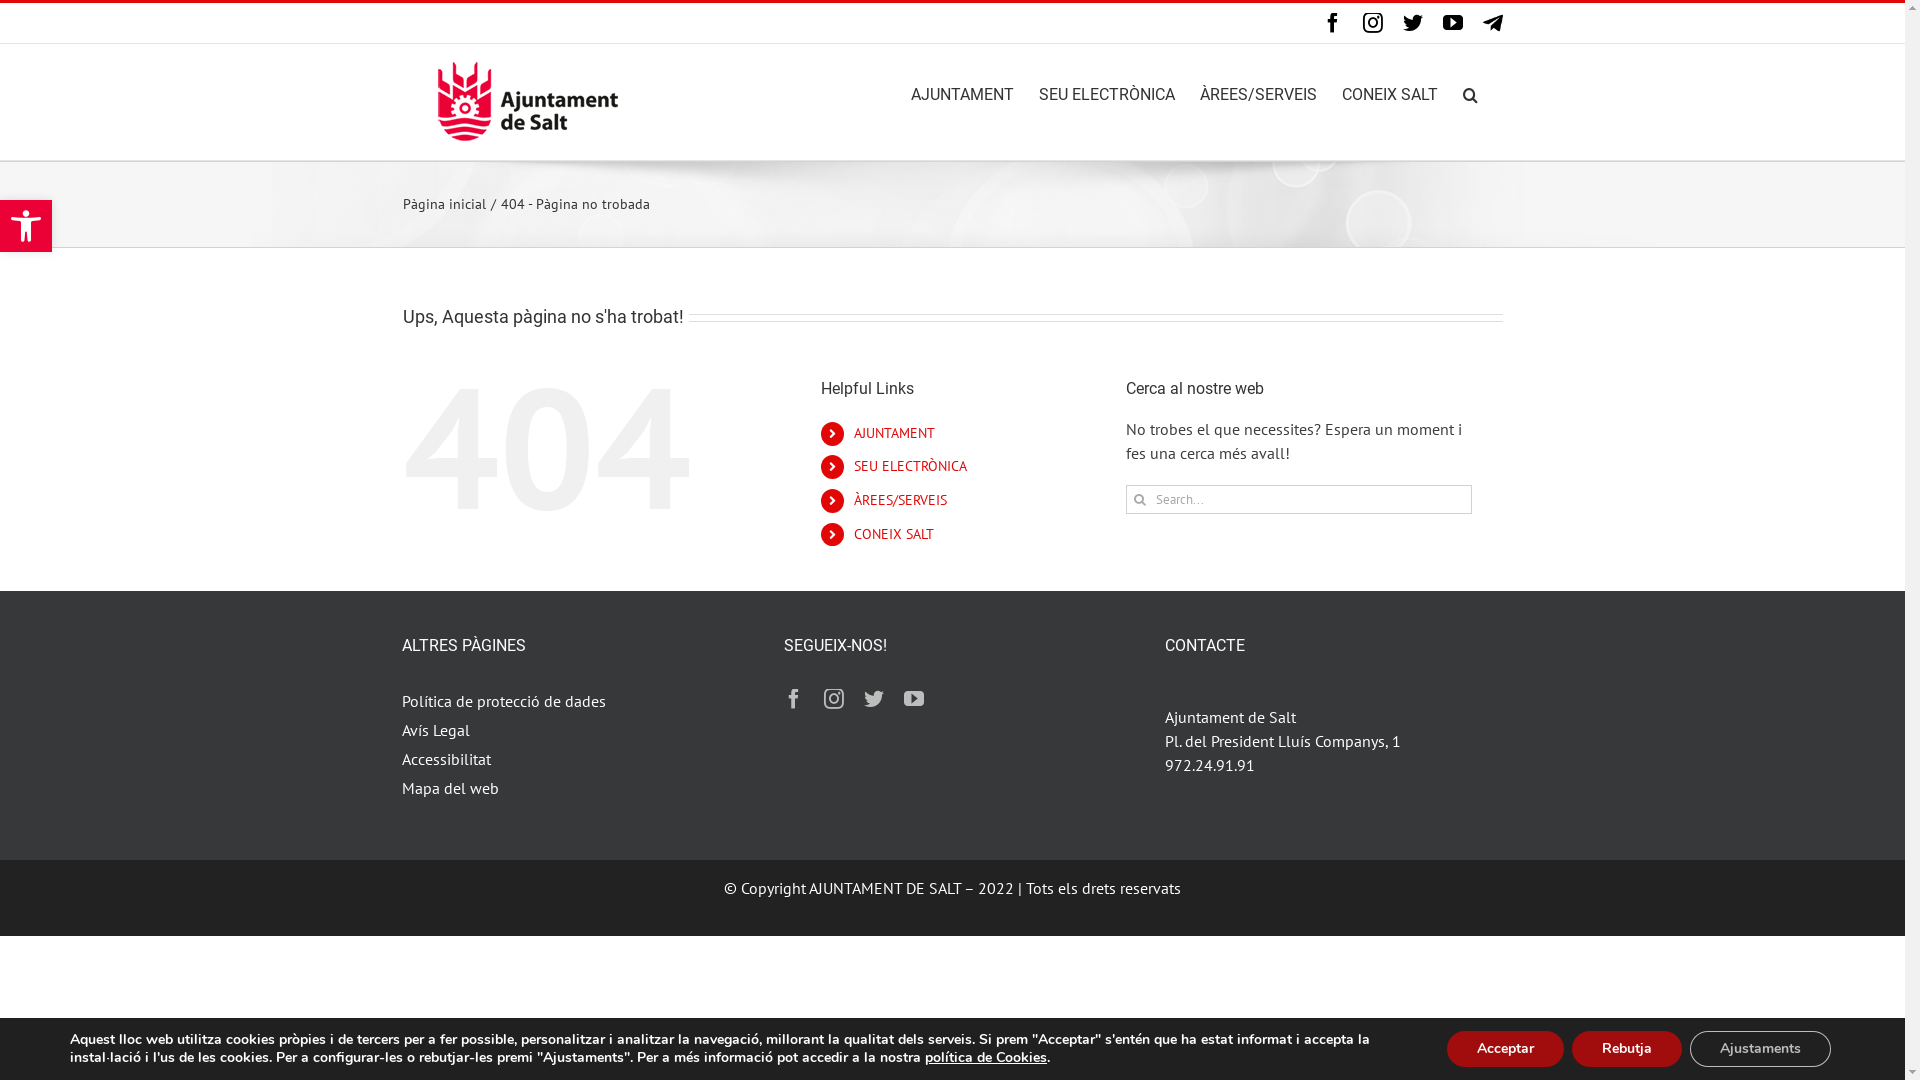 The height and width of the screenshot is (1080, 1920). What do you see at coordinates (1332, 23) in the screenshot?
I see `Facebook` at bounding box center [1332, 23].